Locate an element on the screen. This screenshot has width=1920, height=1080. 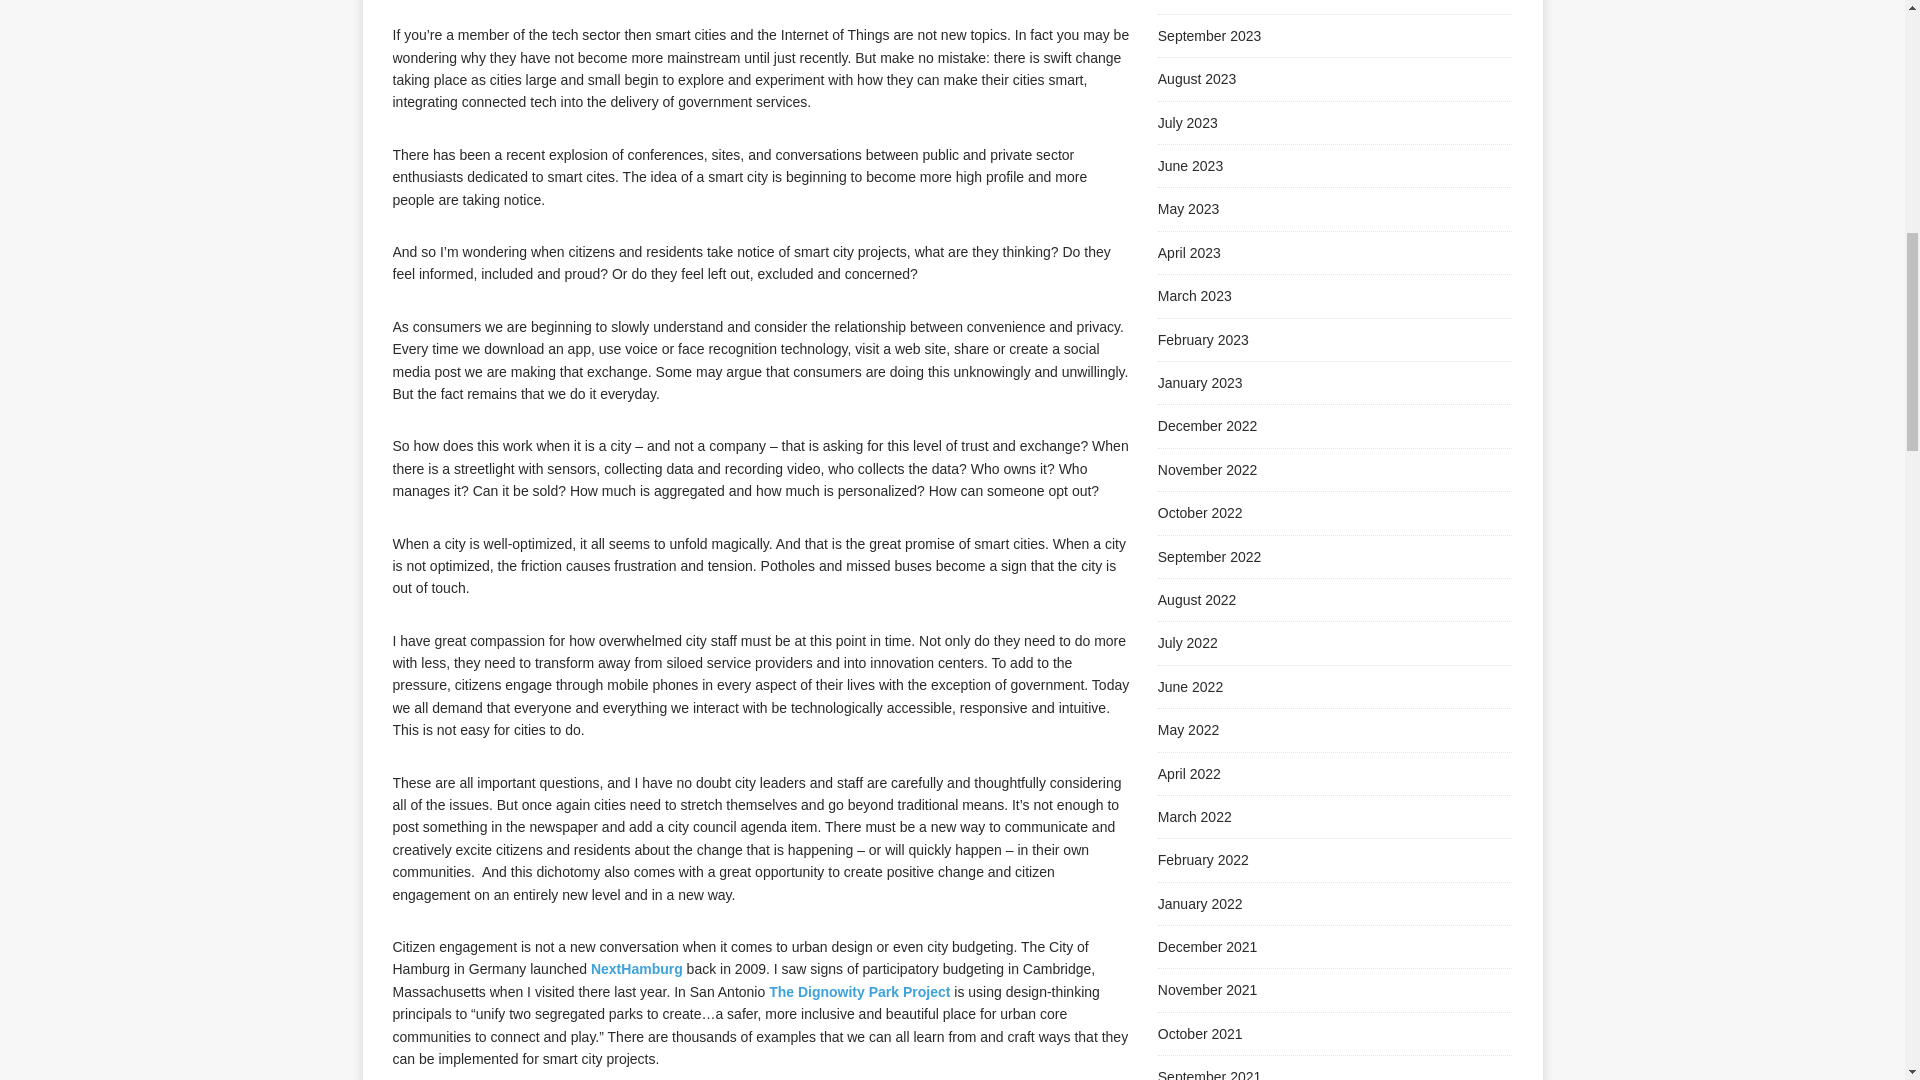
The Dignowity Park Project  is located at coordinates (862, 992).